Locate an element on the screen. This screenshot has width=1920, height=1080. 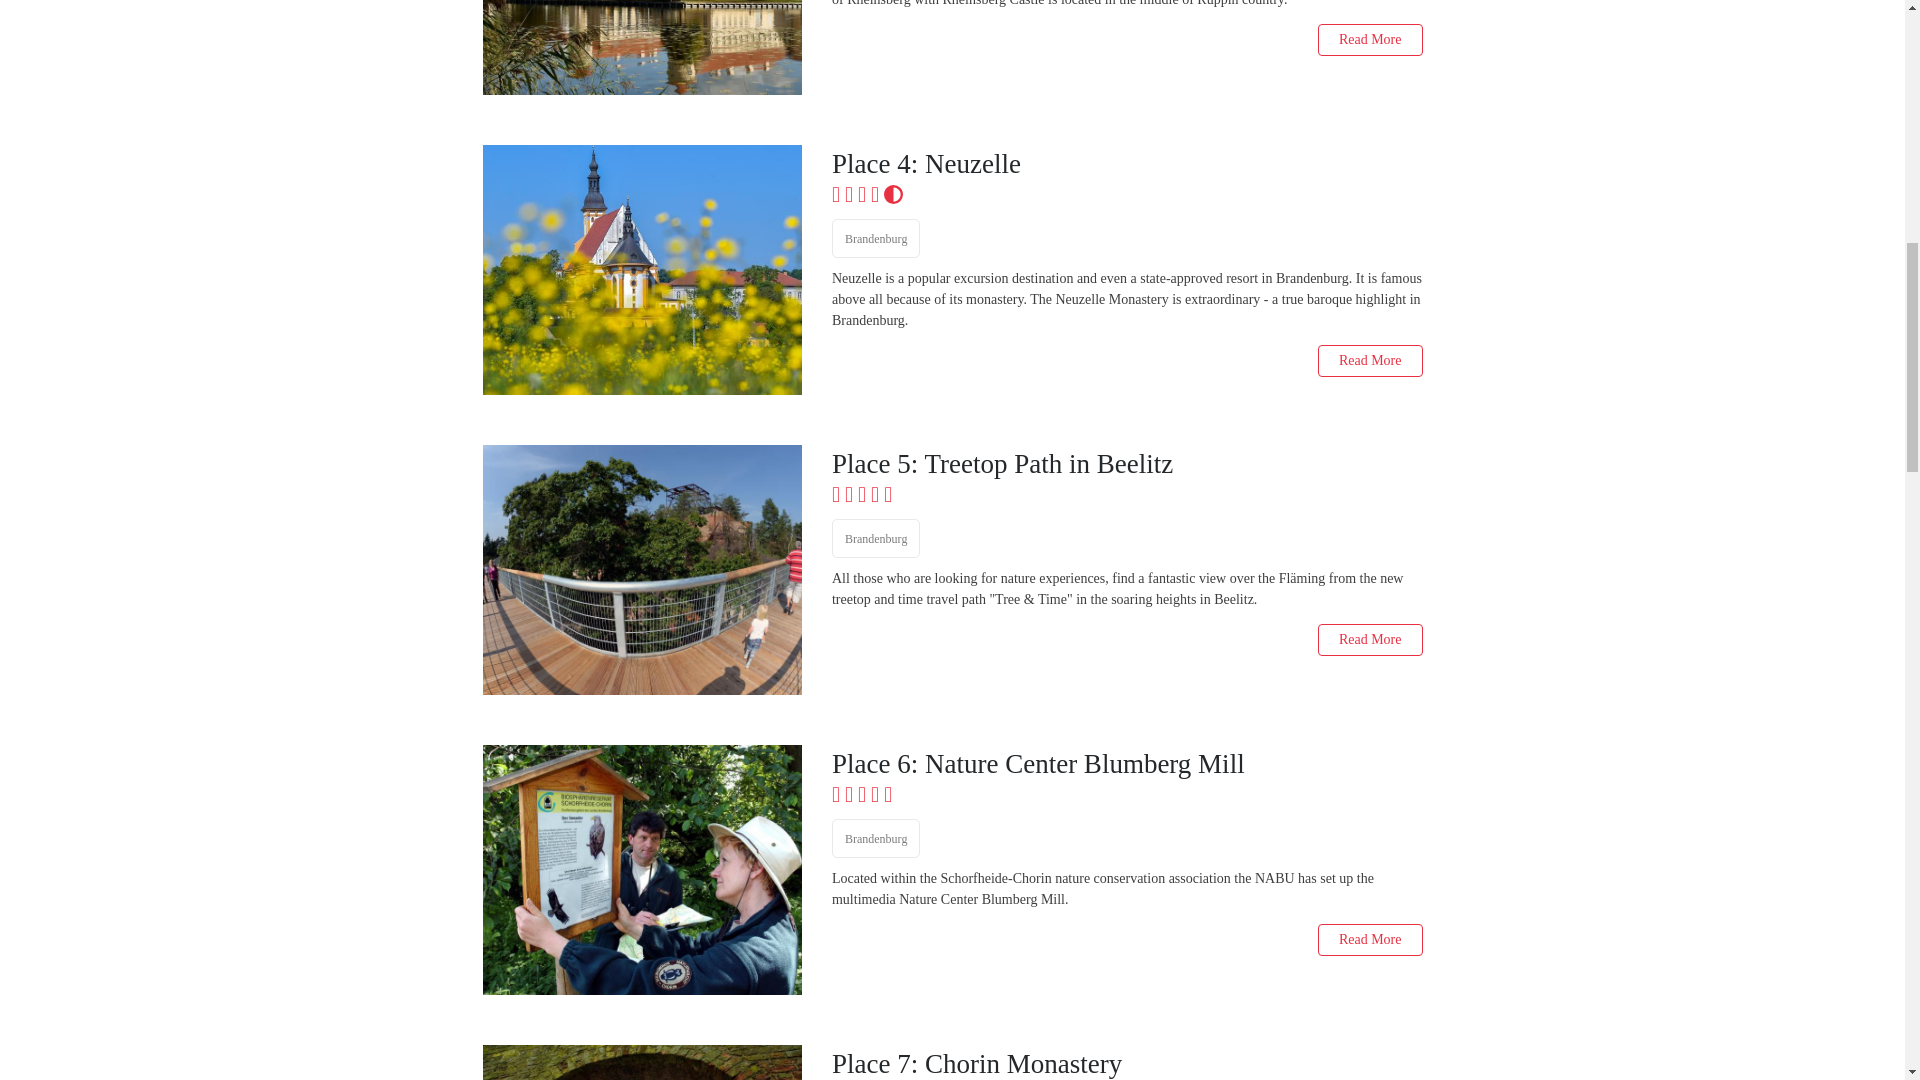
Place 4: Neuzelle is located at coordinates (1126, 164).